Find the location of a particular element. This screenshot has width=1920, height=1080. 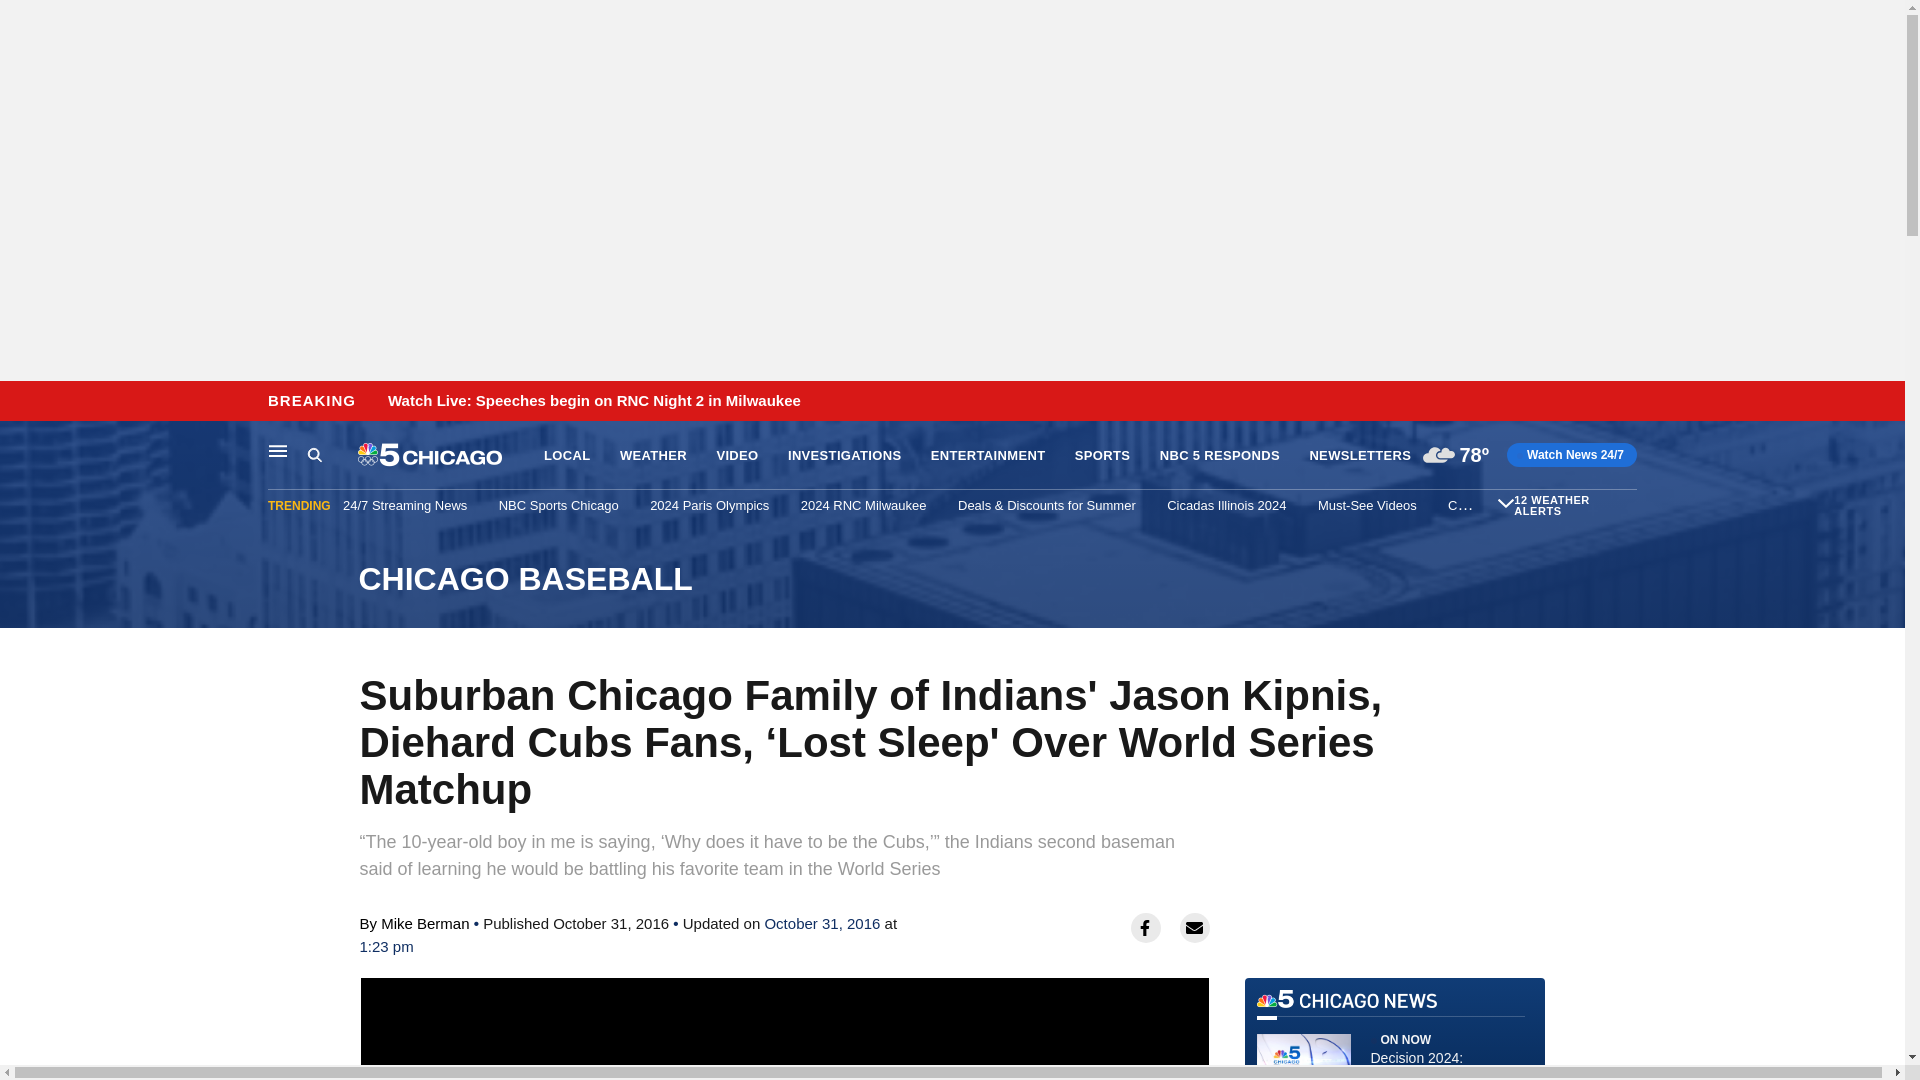

NBC Sports Chicago is located at coordinates (558, 505).